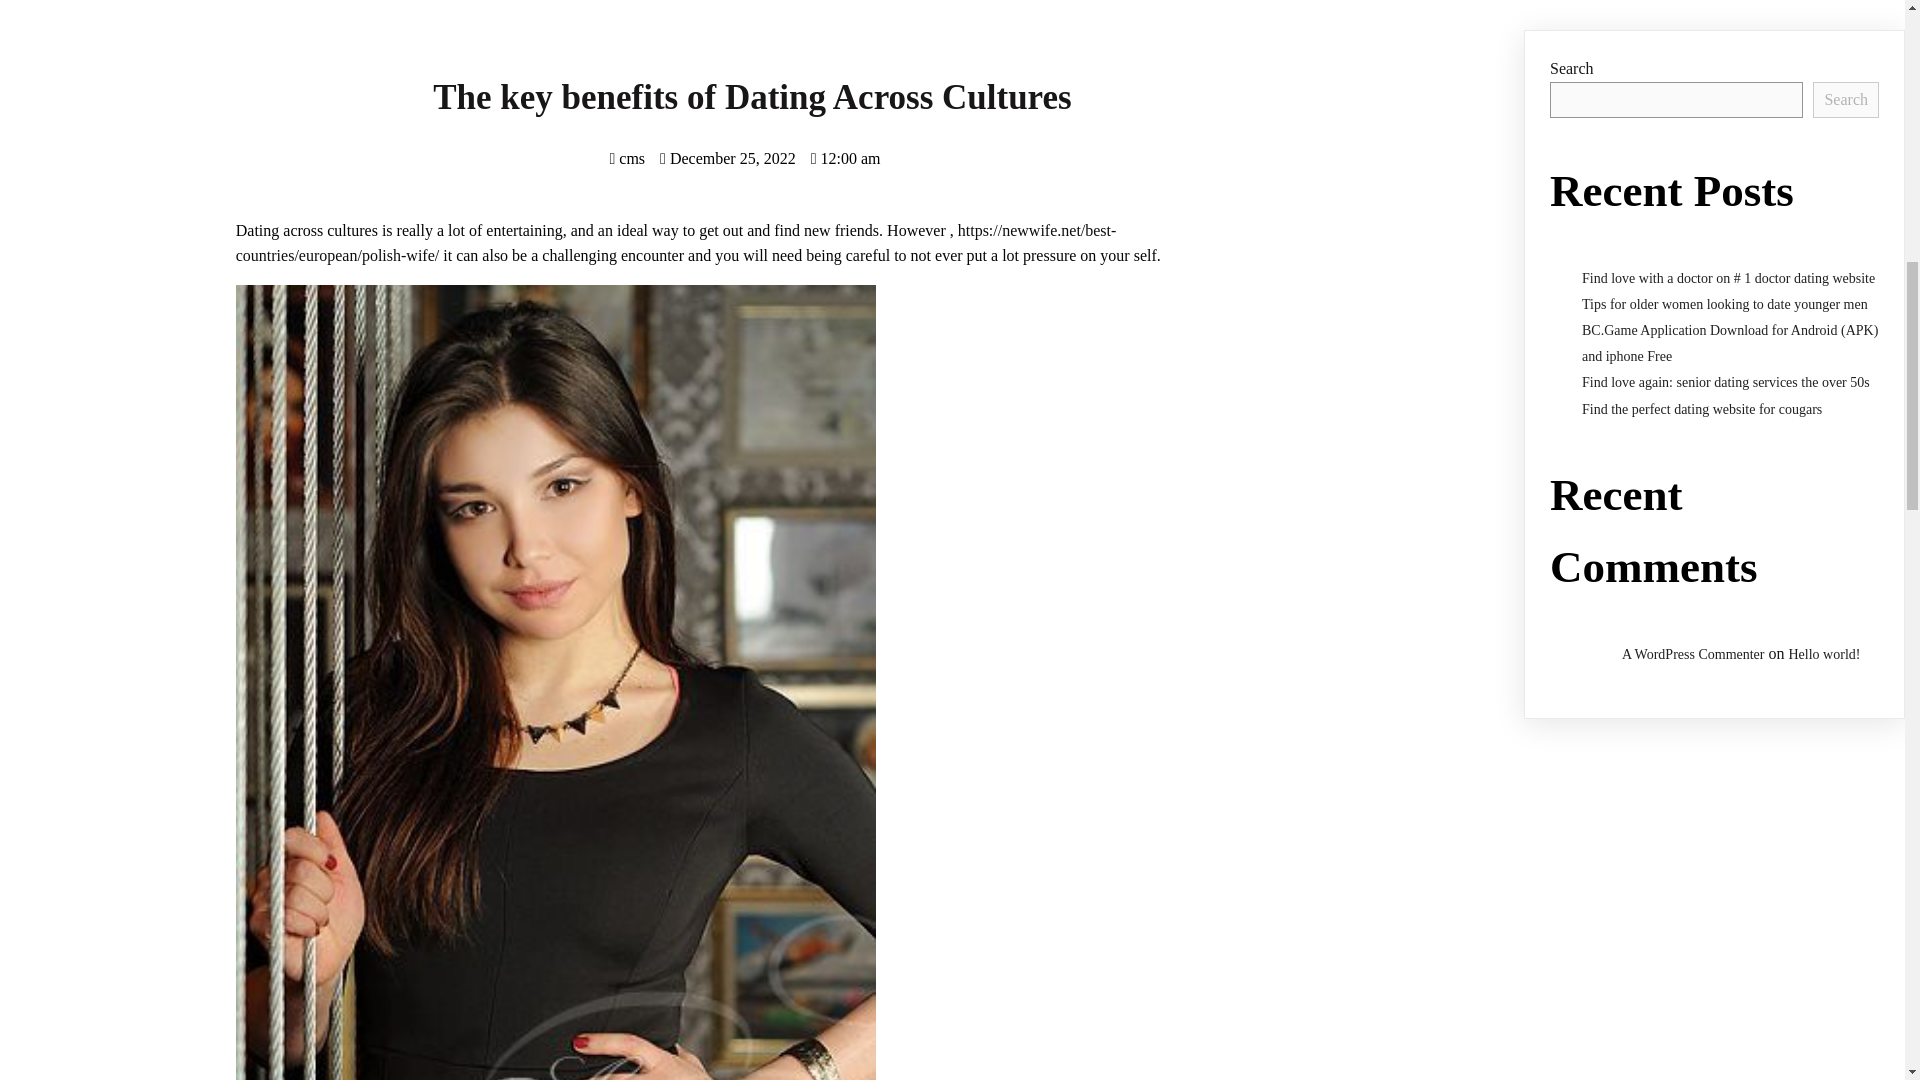 This screenshot has height=1080, width=1920. I want to click on A WordPress Commenter, so click(1693, 654).